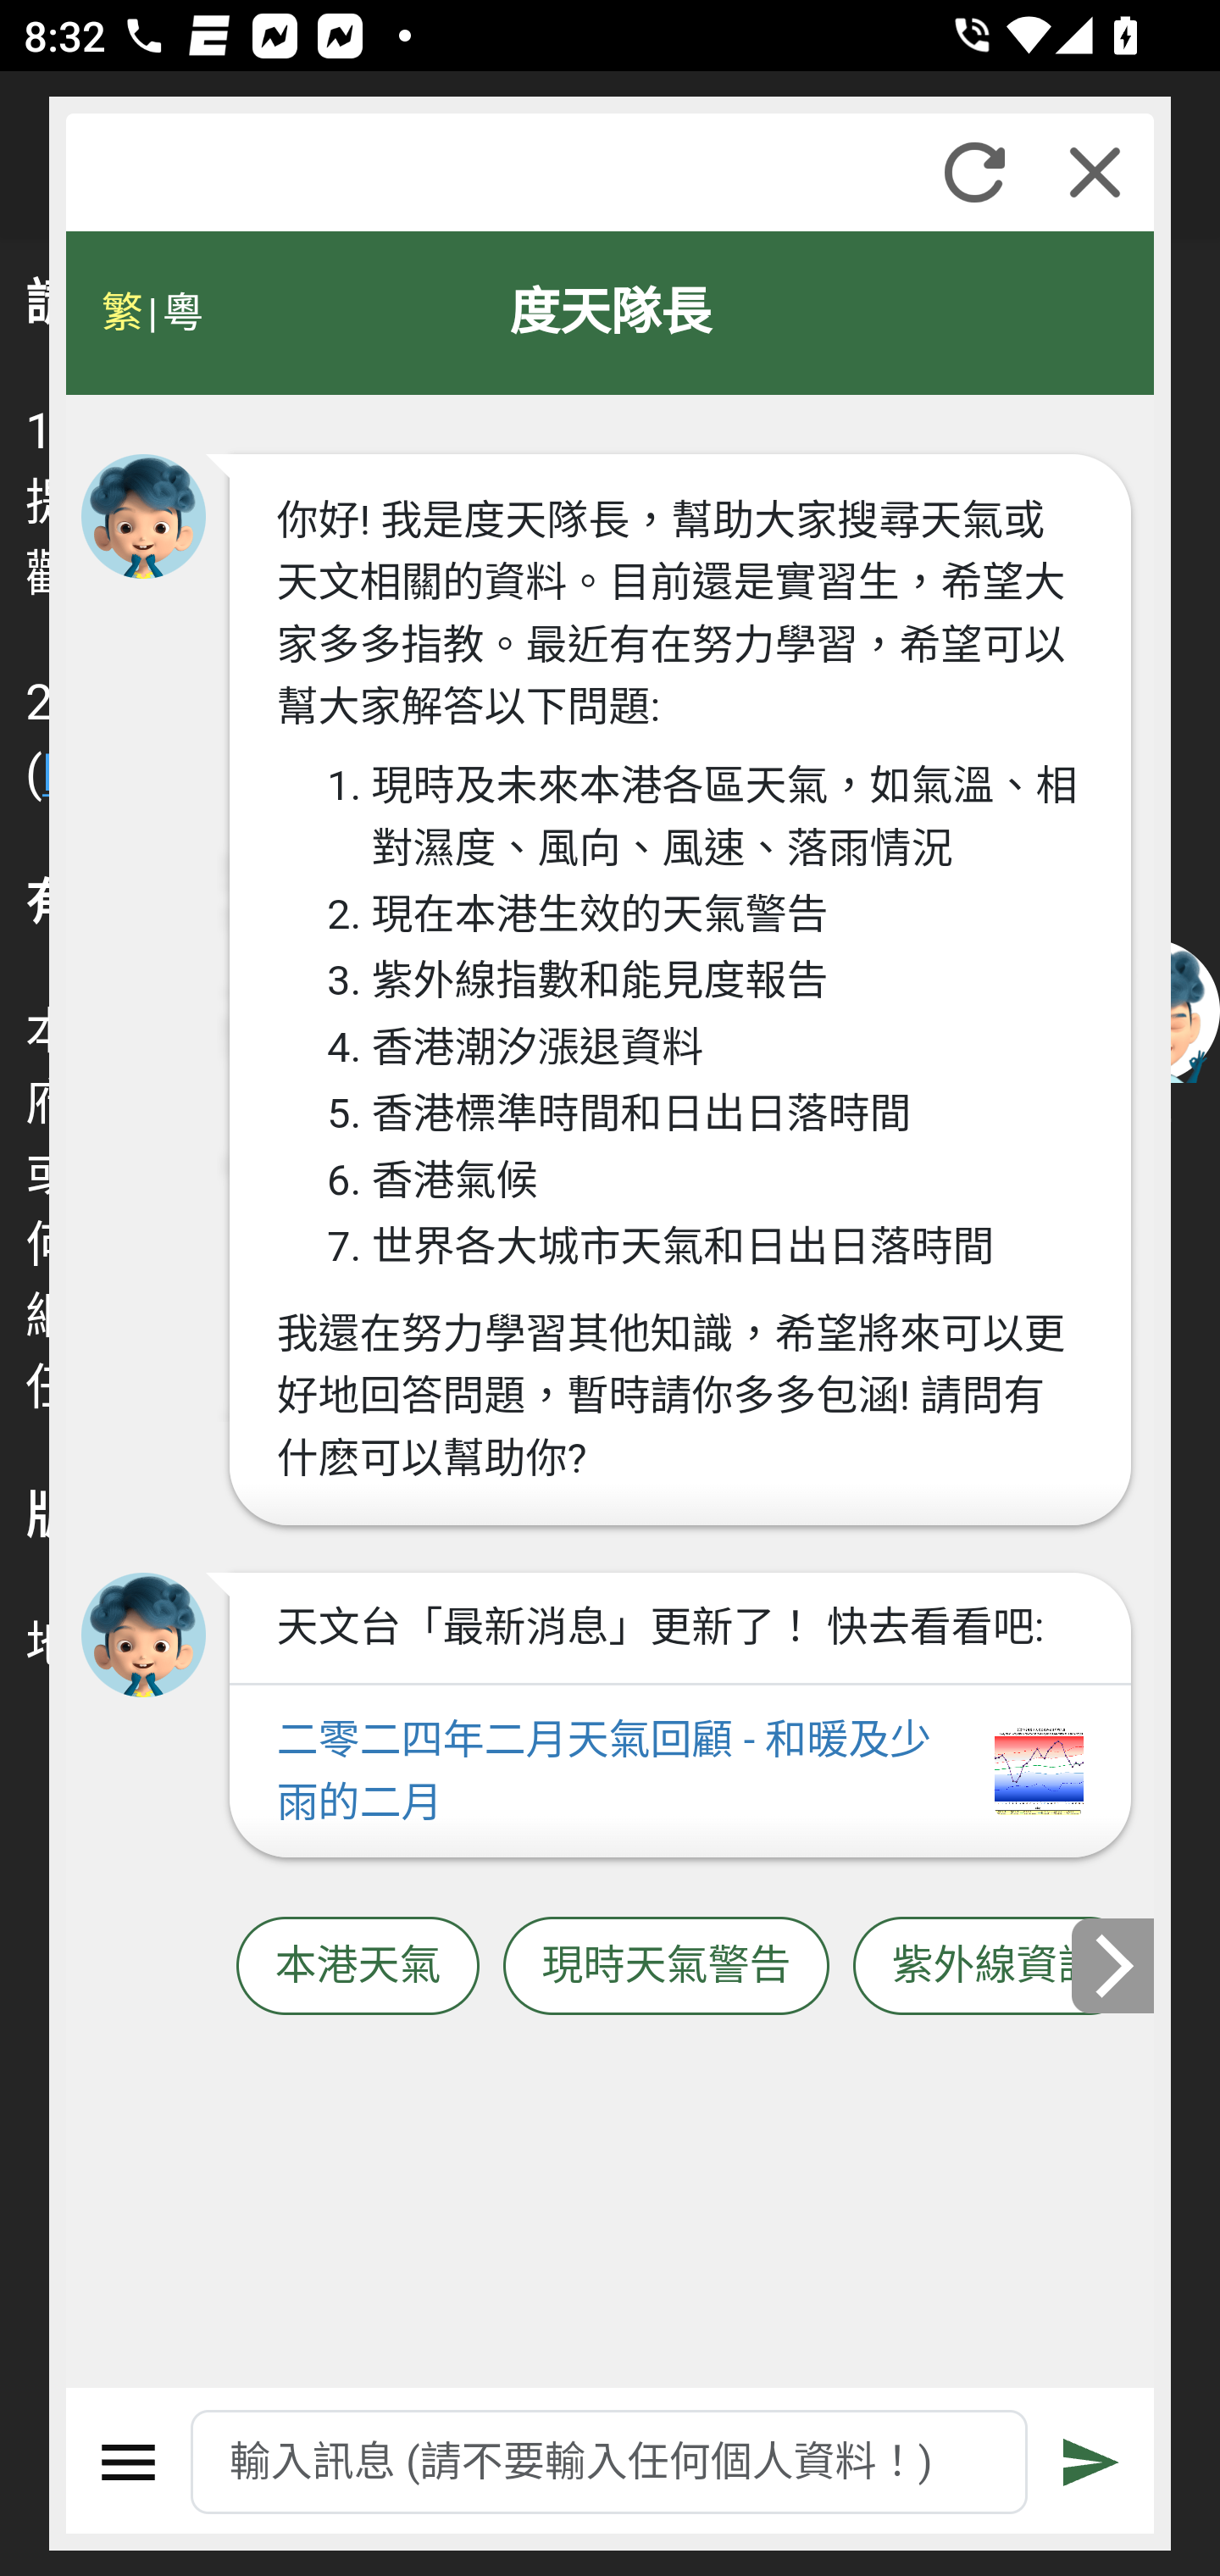  Describe the element at coordinates (1092, 2462) in the screenshot. I see `遞交` at that location.